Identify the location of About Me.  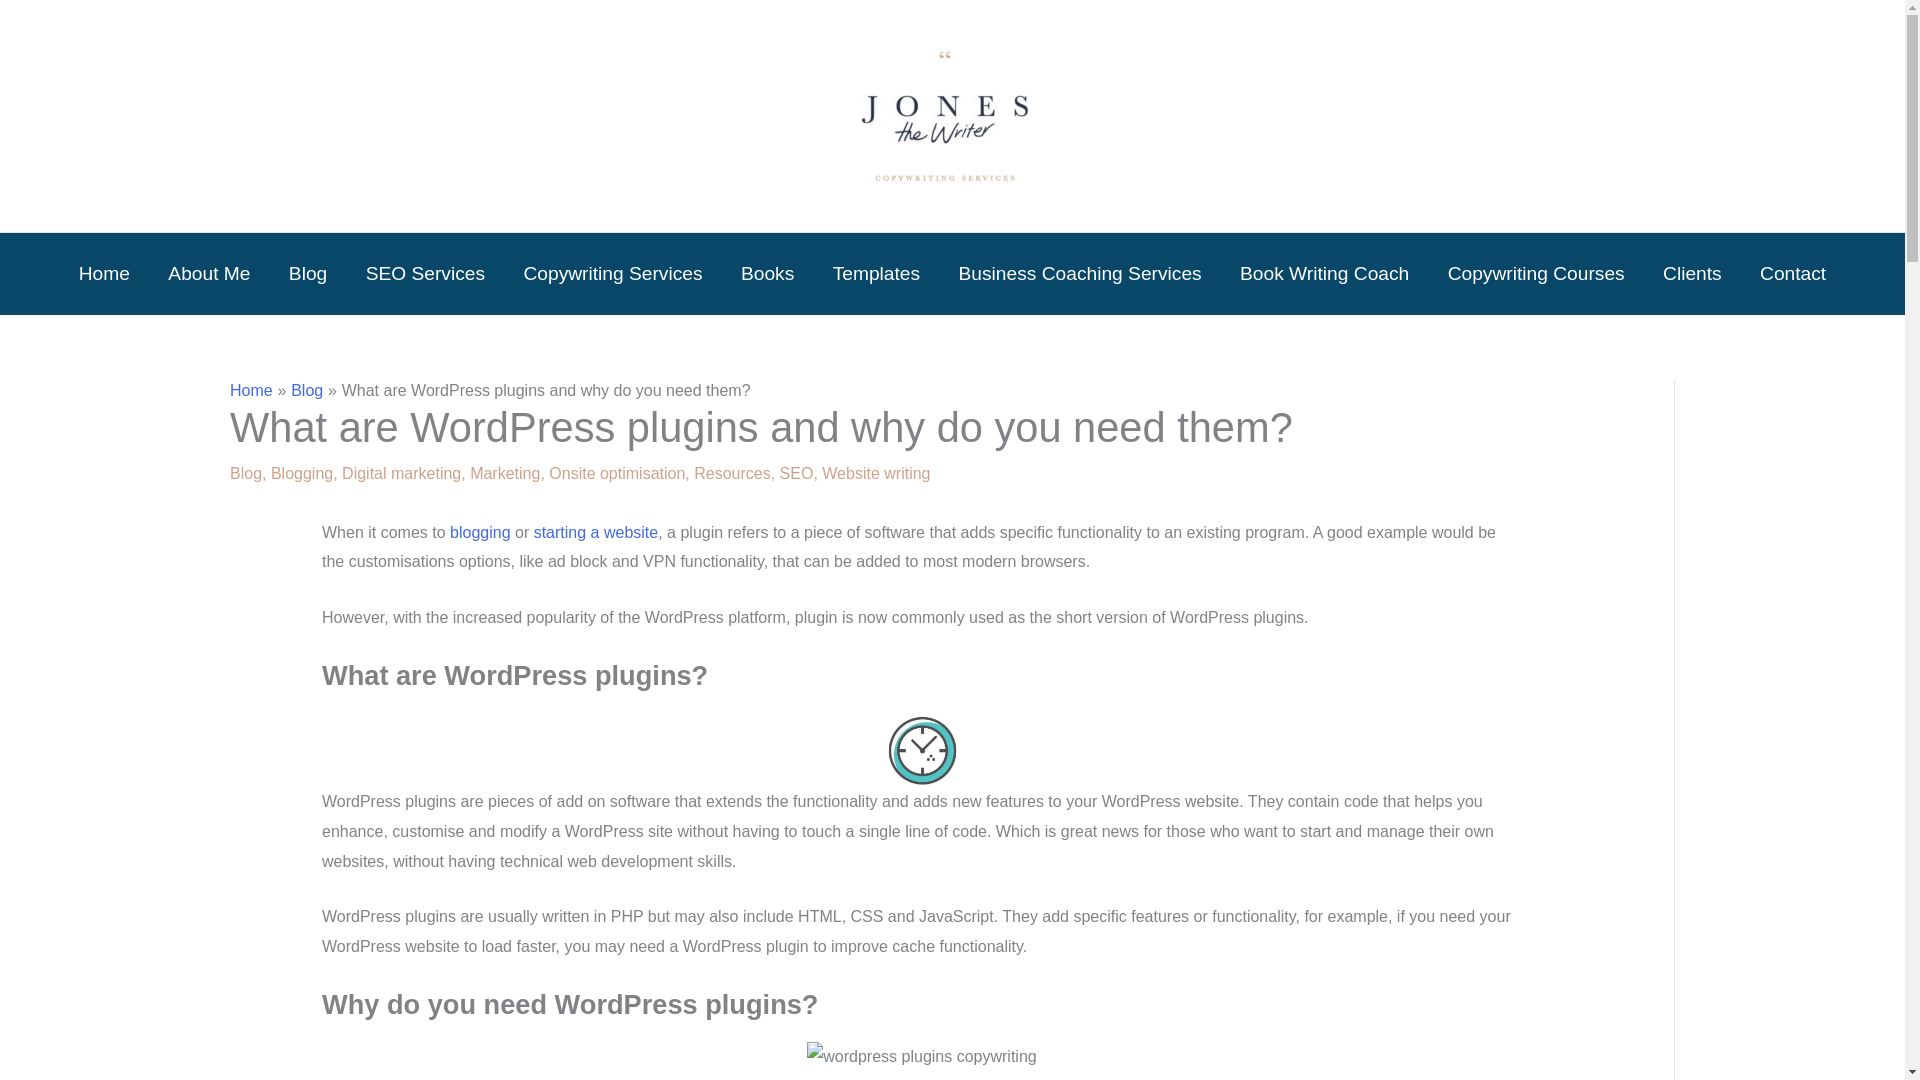
(210, 274).